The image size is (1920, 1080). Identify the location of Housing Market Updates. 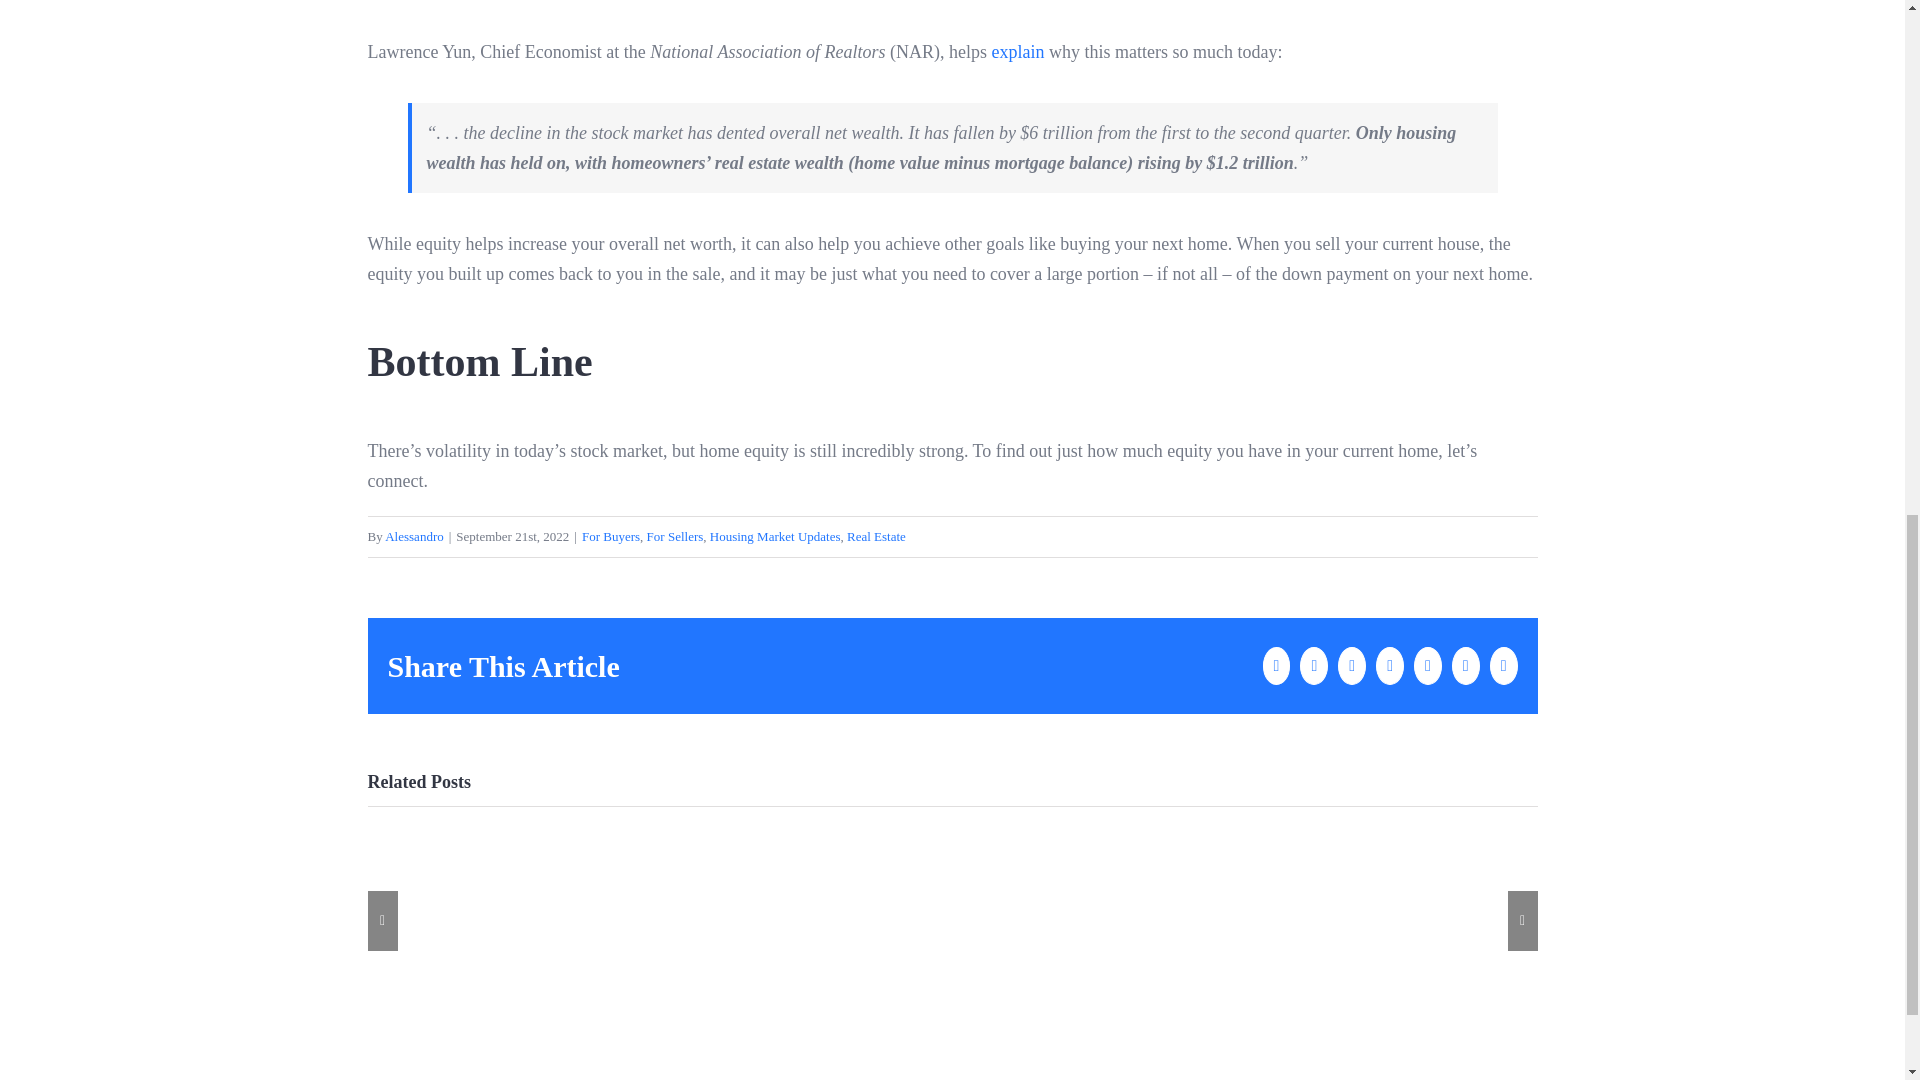
(775, 536).